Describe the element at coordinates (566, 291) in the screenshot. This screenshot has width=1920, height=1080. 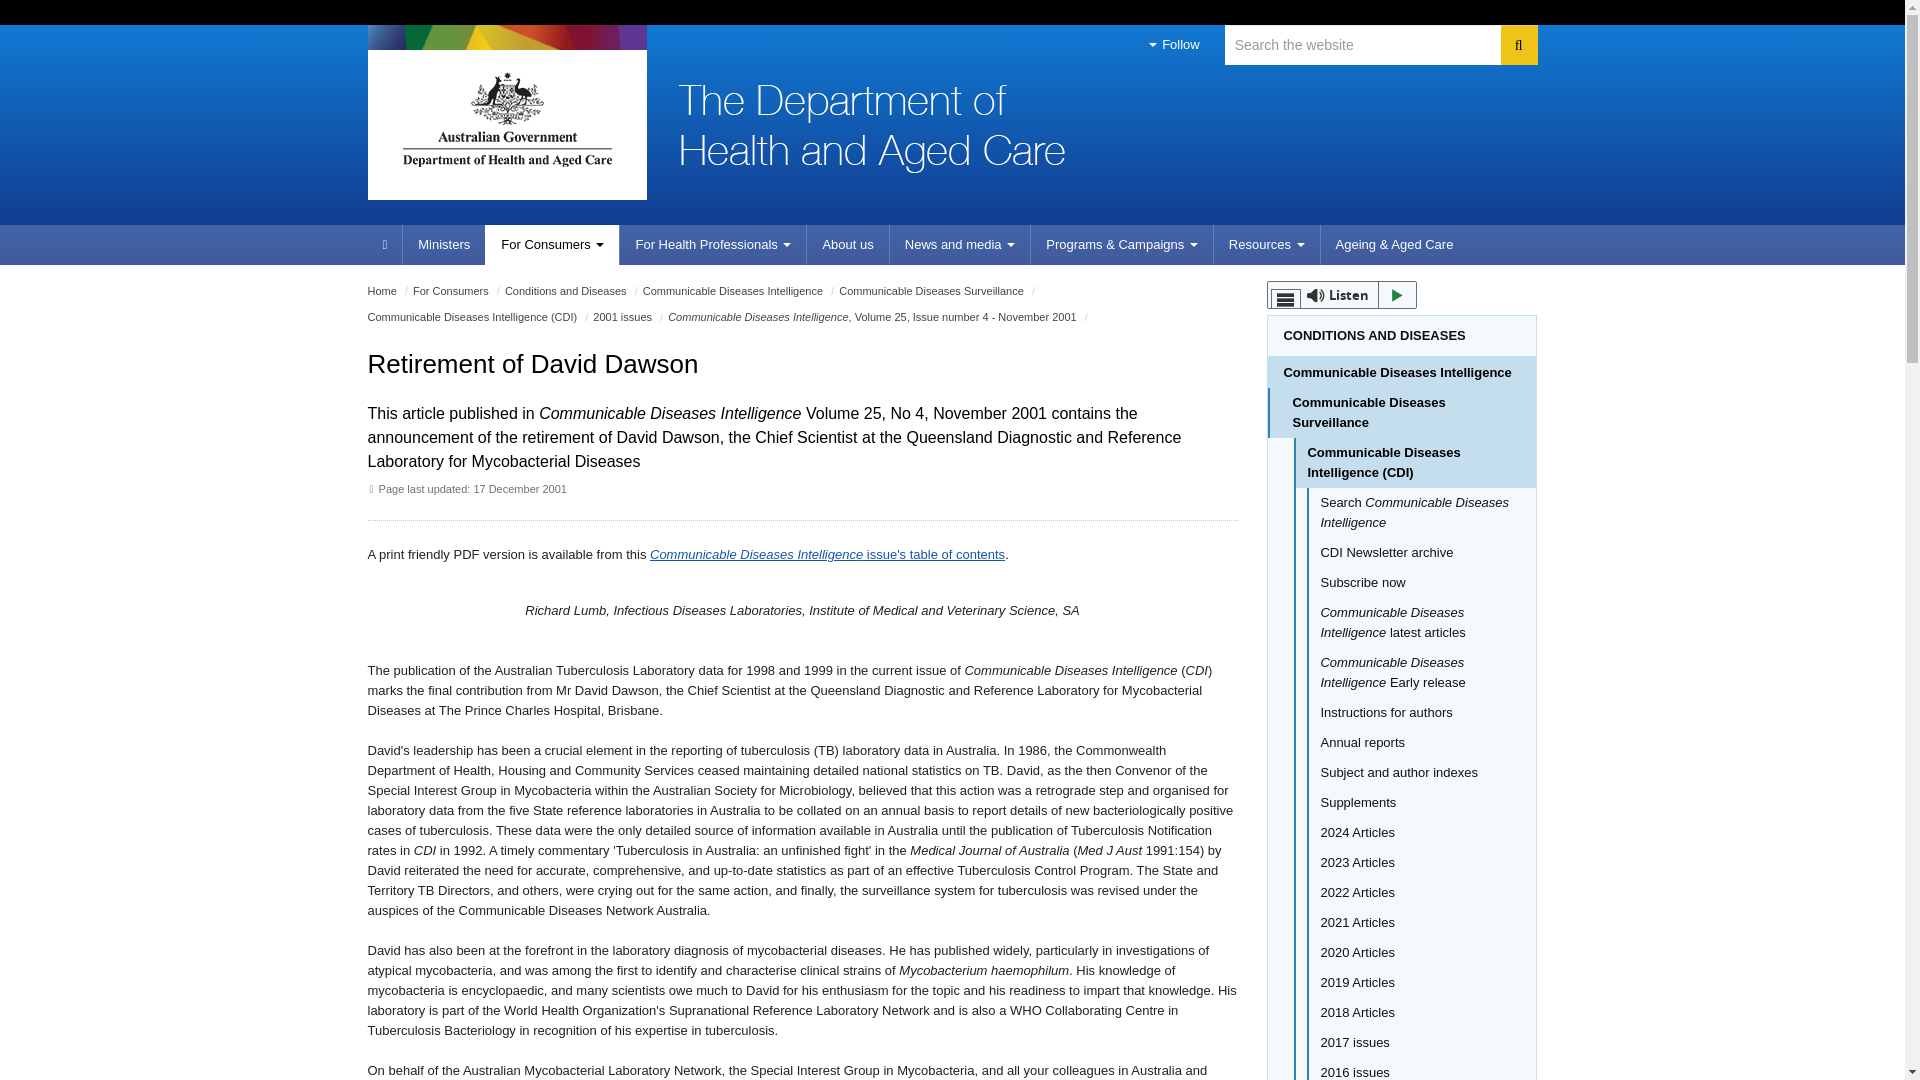
I see `Conditions and Diseases` at that location.